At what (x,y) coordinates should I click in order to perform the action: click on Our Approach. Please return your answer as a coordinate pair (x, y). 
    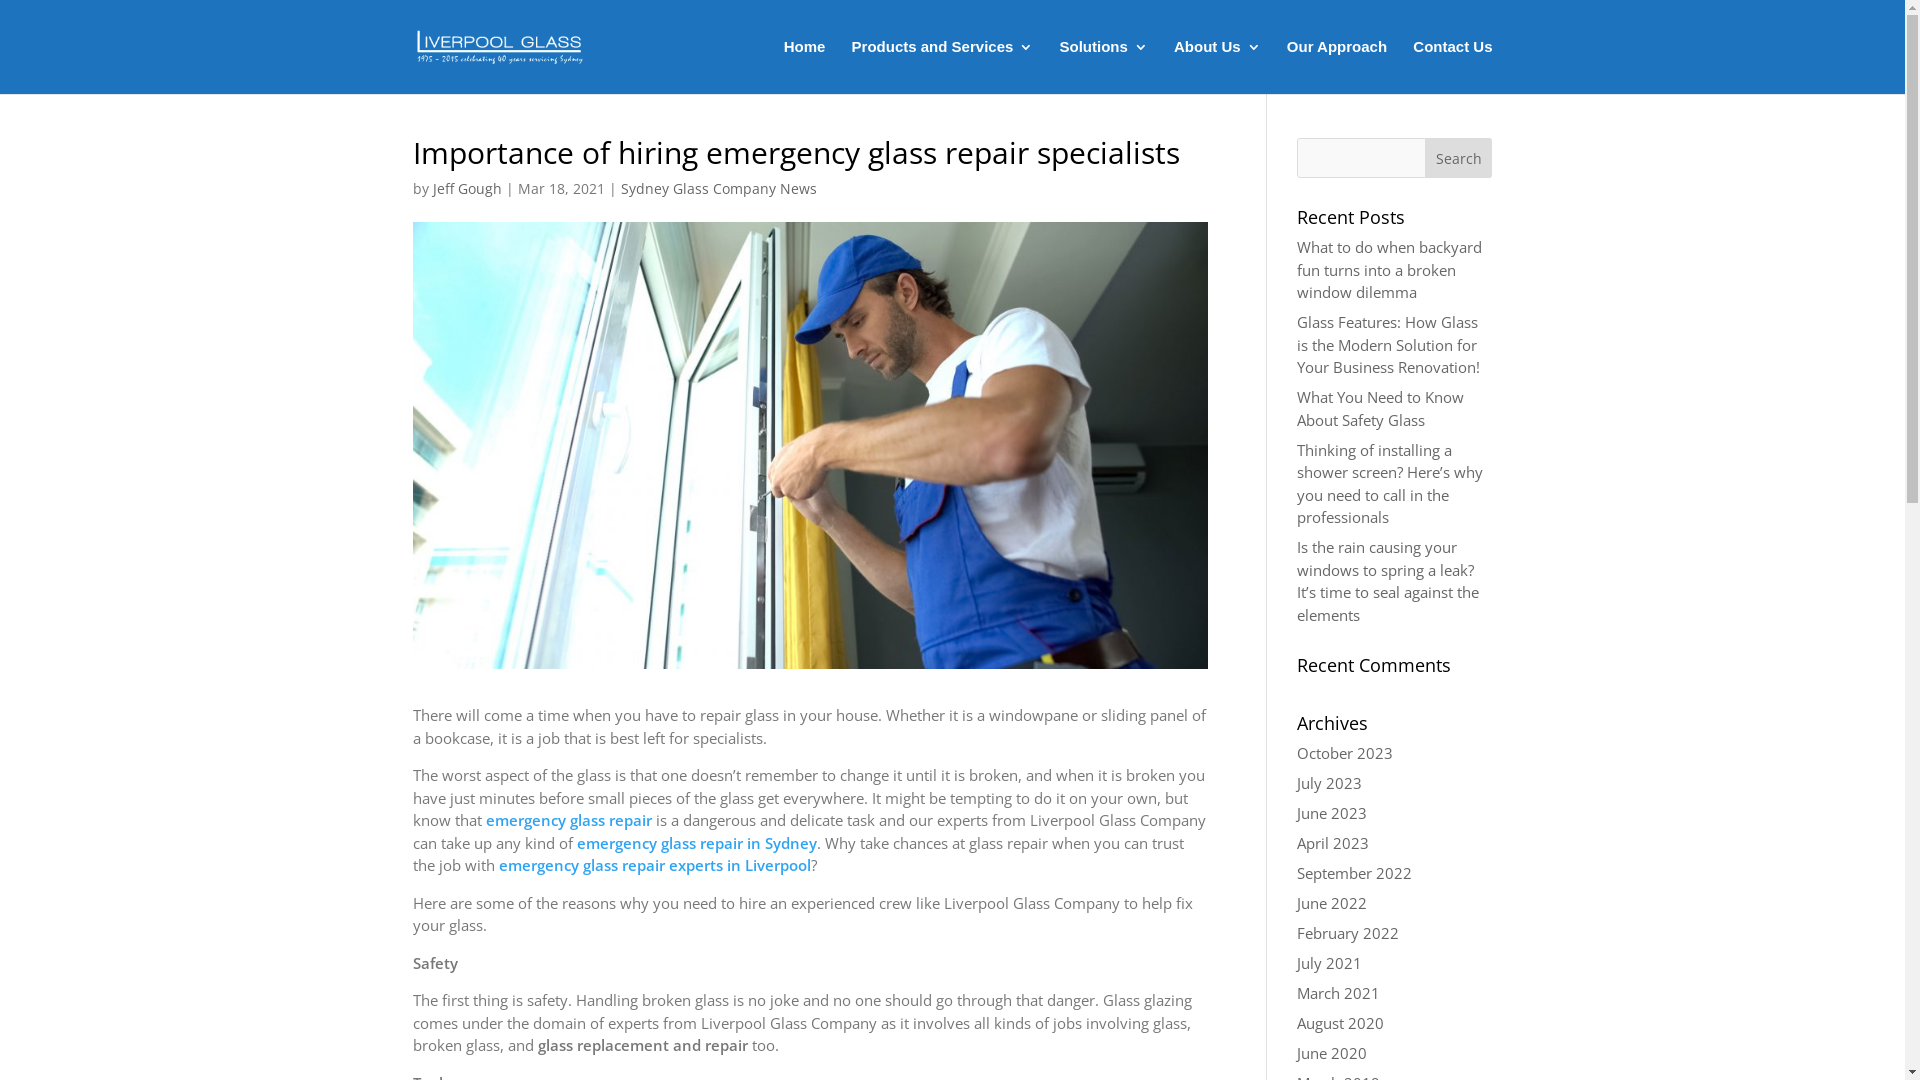
    Looking at the image, I should click on (1337, 67).